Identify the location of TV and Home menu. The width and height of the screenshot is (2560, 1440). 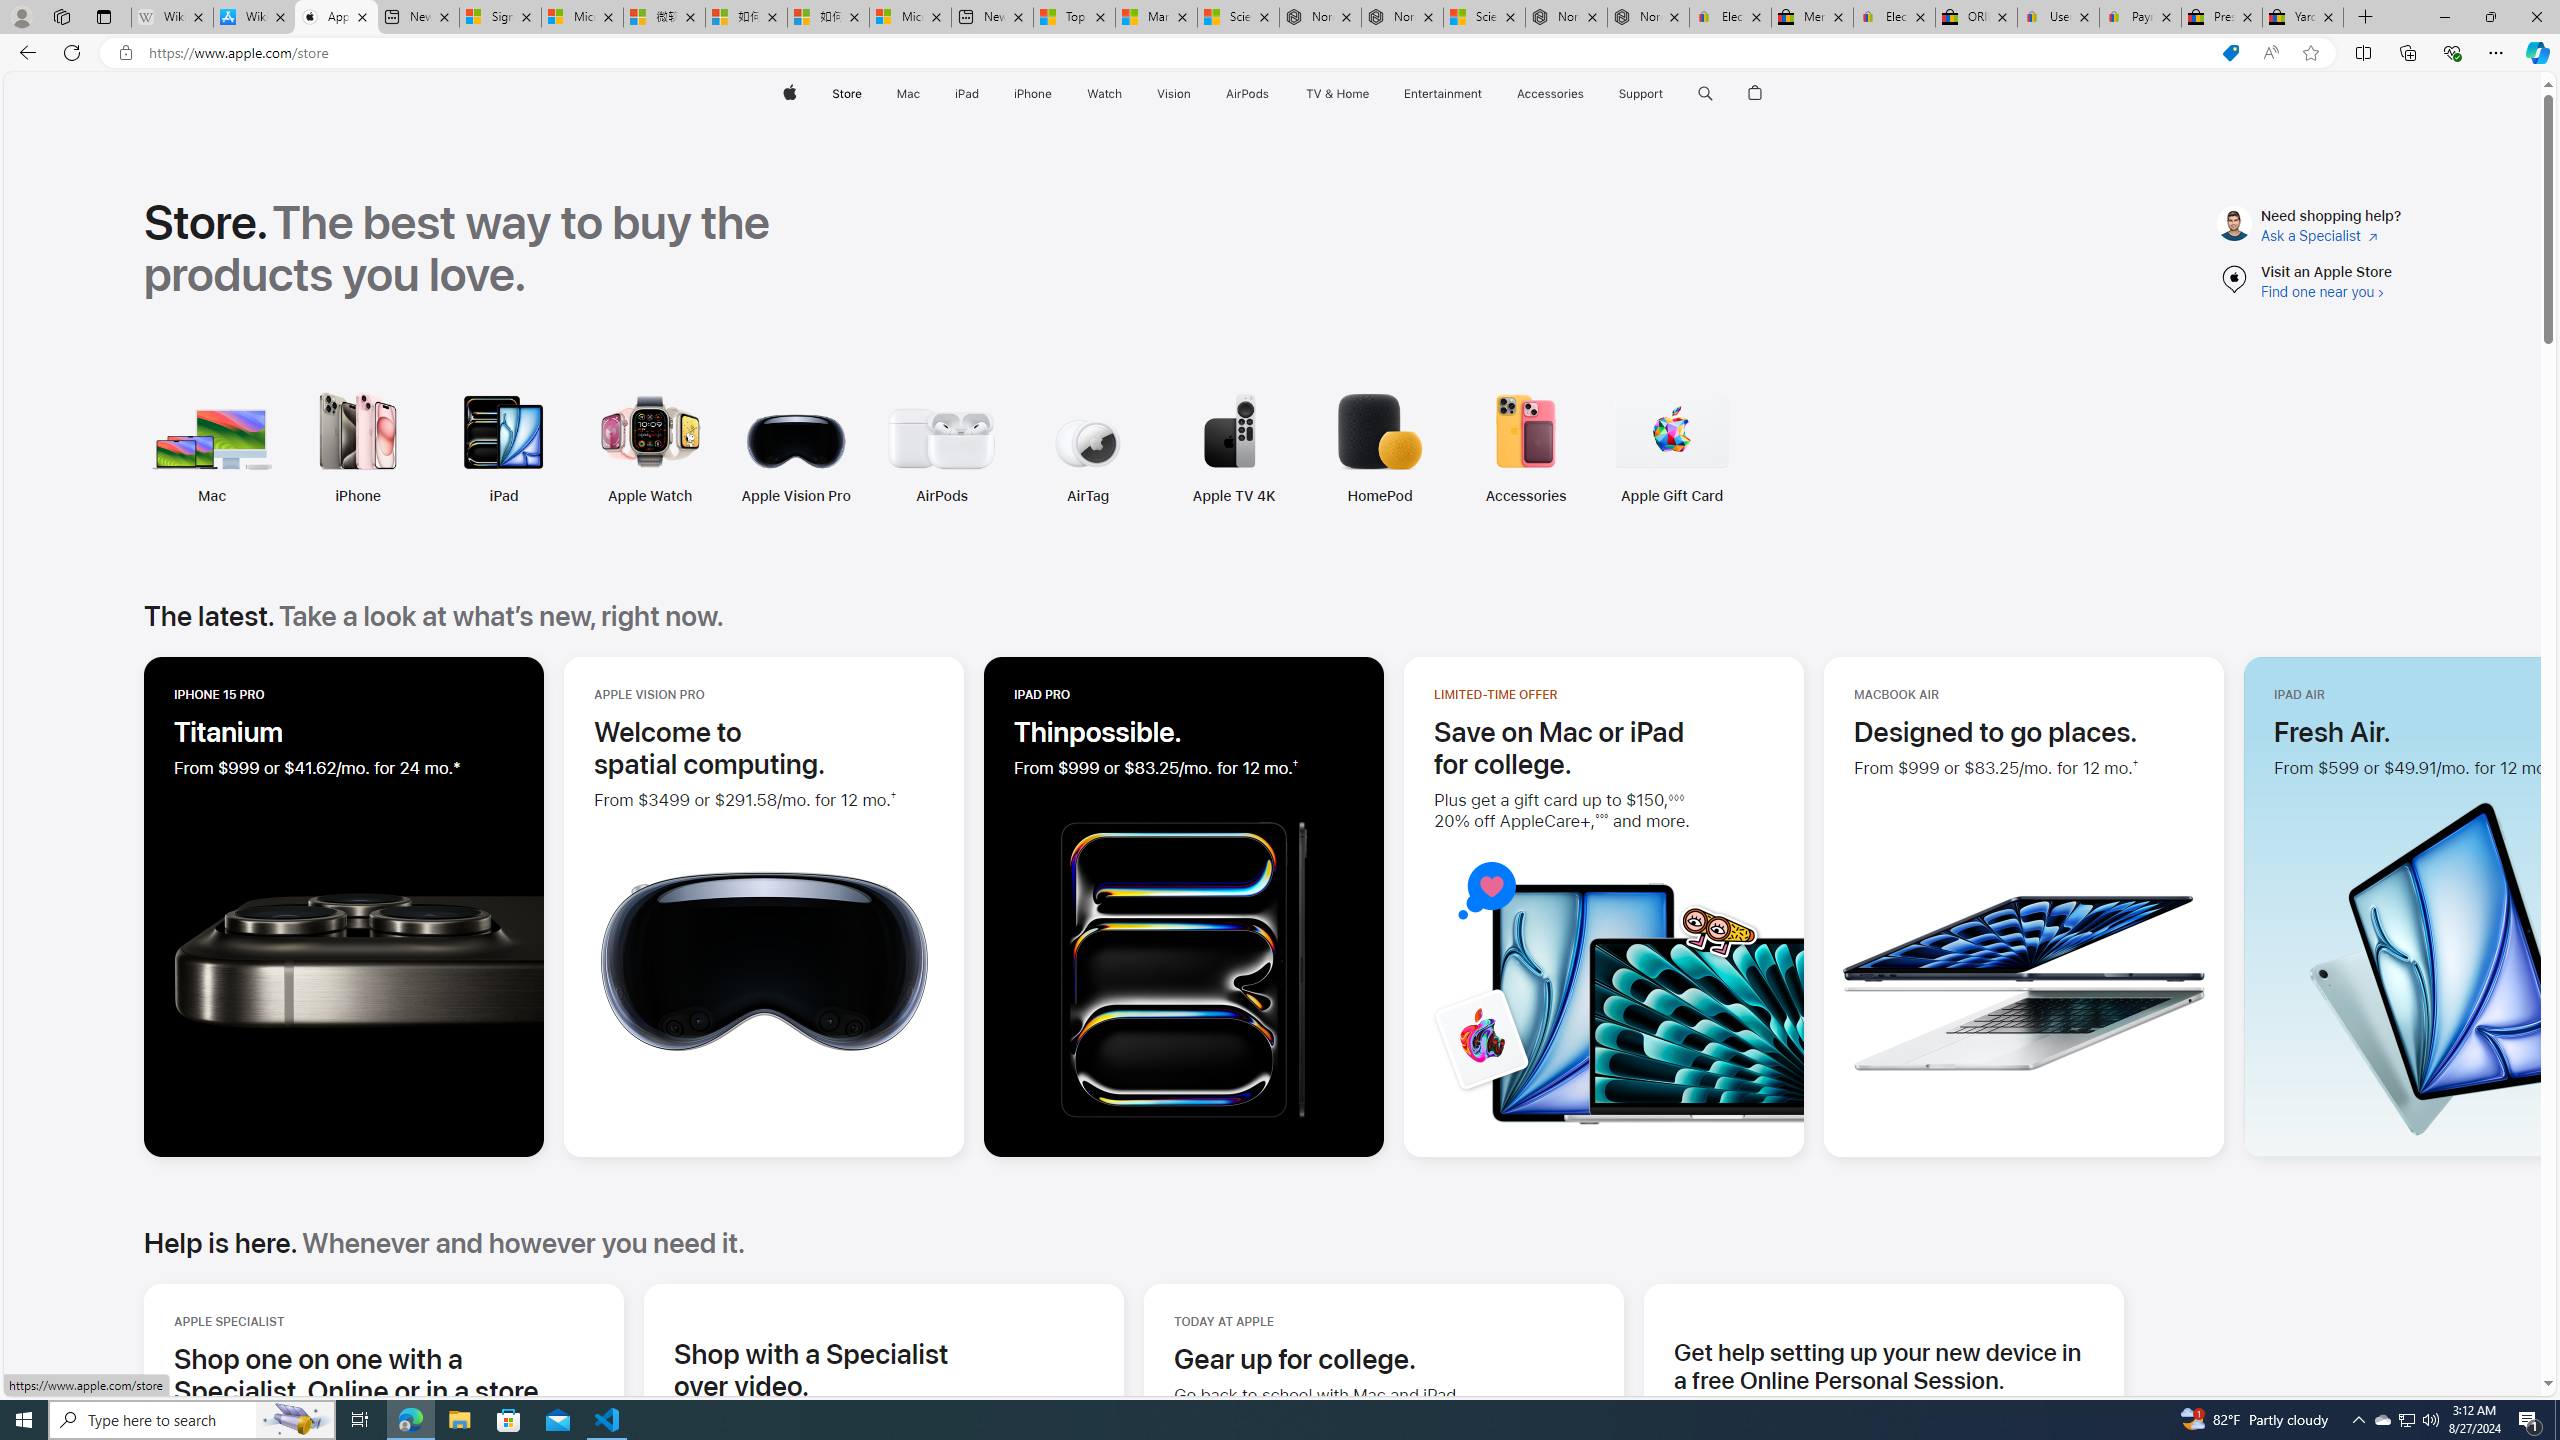
(1372, 94).